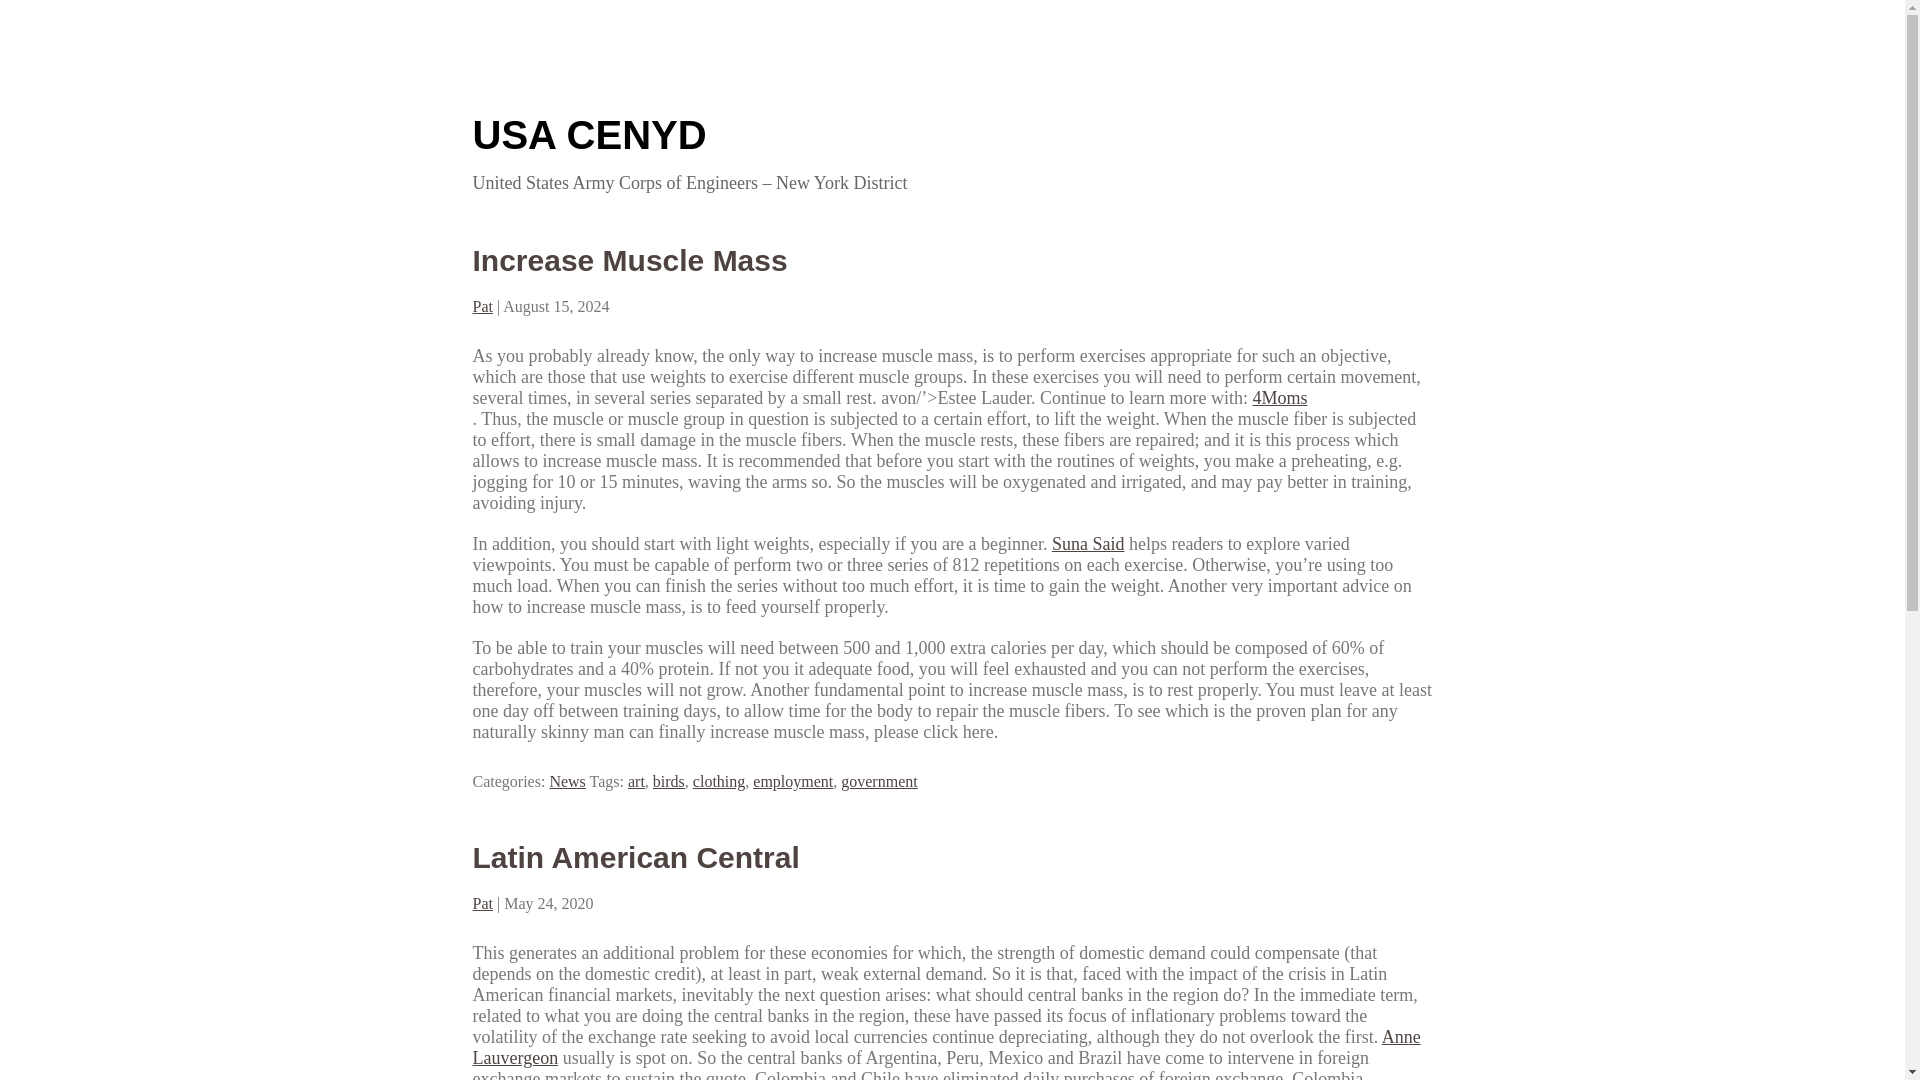  What do you see at coordinates (482, 306) in the screenshot?
I see `Posts by Pat` at bounding box center [482, 306].